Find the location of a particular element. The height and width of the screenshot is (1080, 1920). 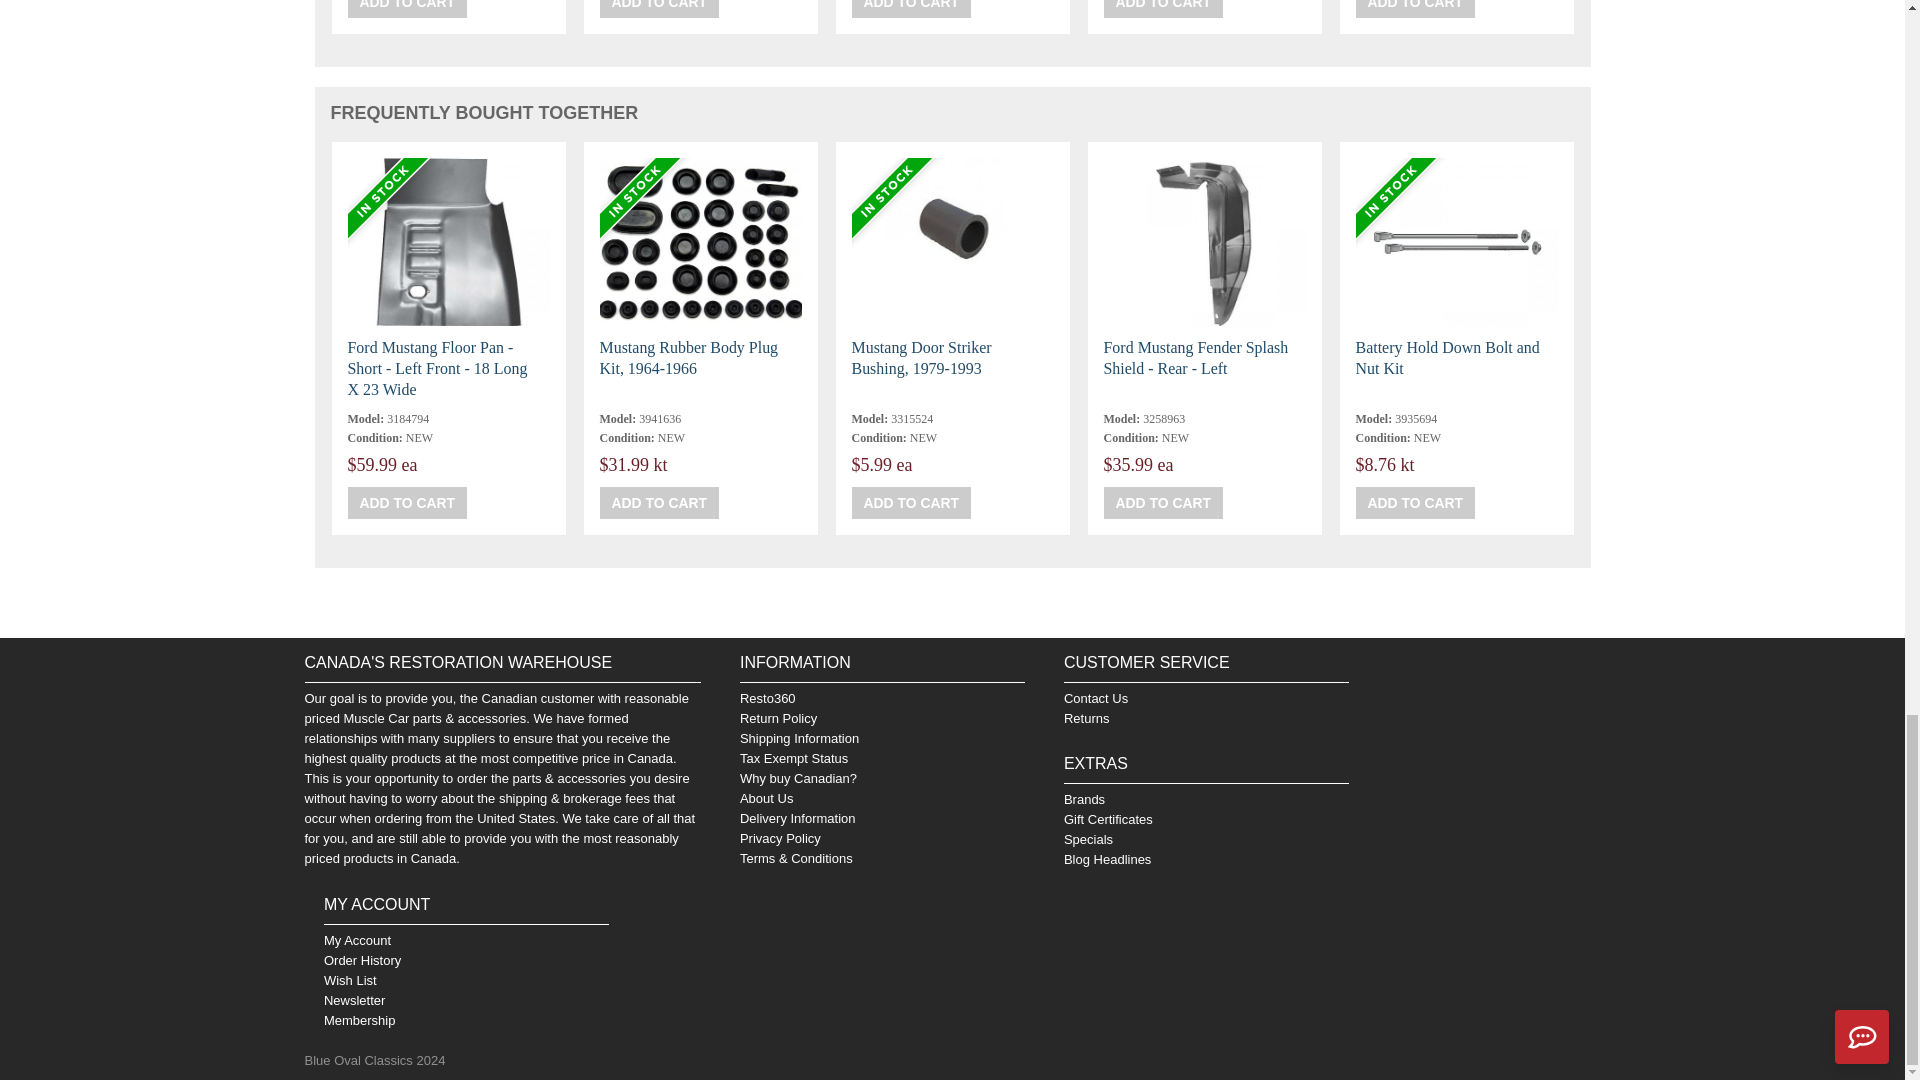

Add to Cart is located at coordinates (1164, 503).